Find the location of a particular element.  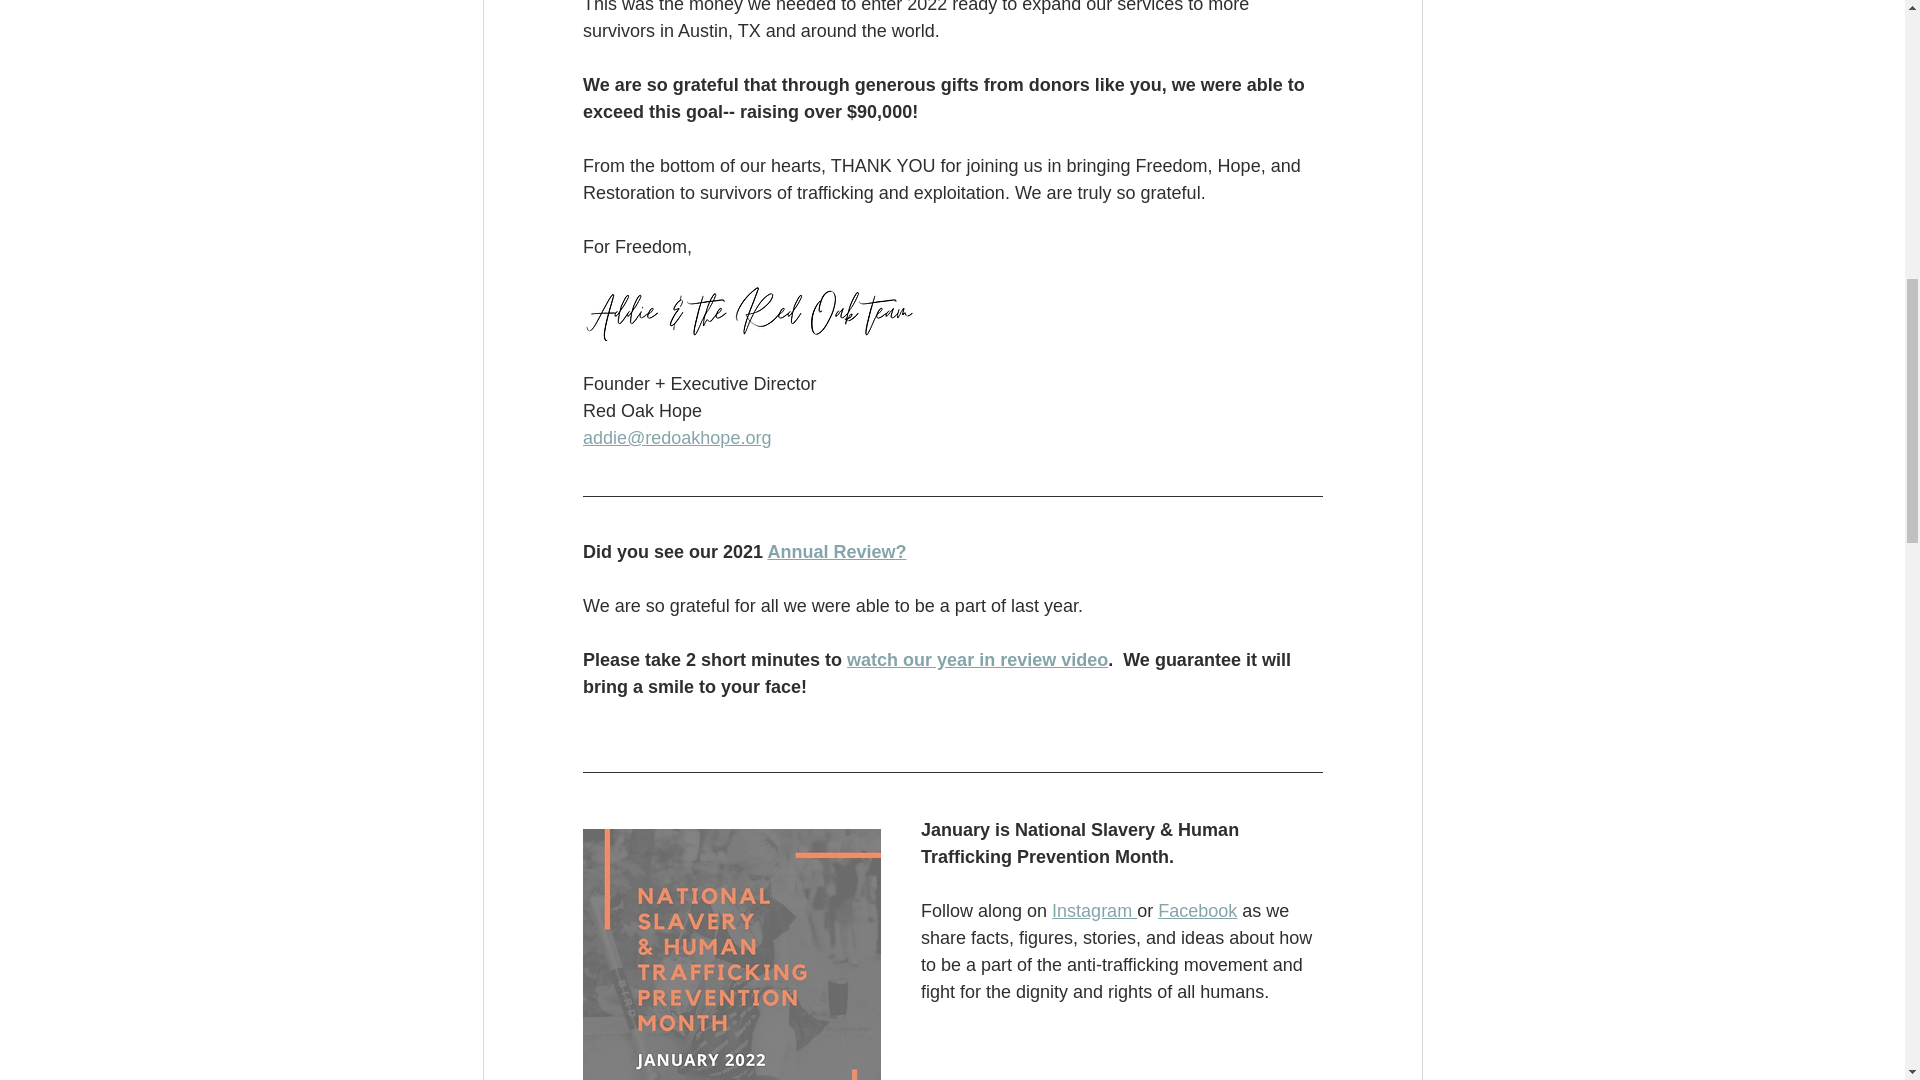

Facebook is located at coordinates (1196, 910).